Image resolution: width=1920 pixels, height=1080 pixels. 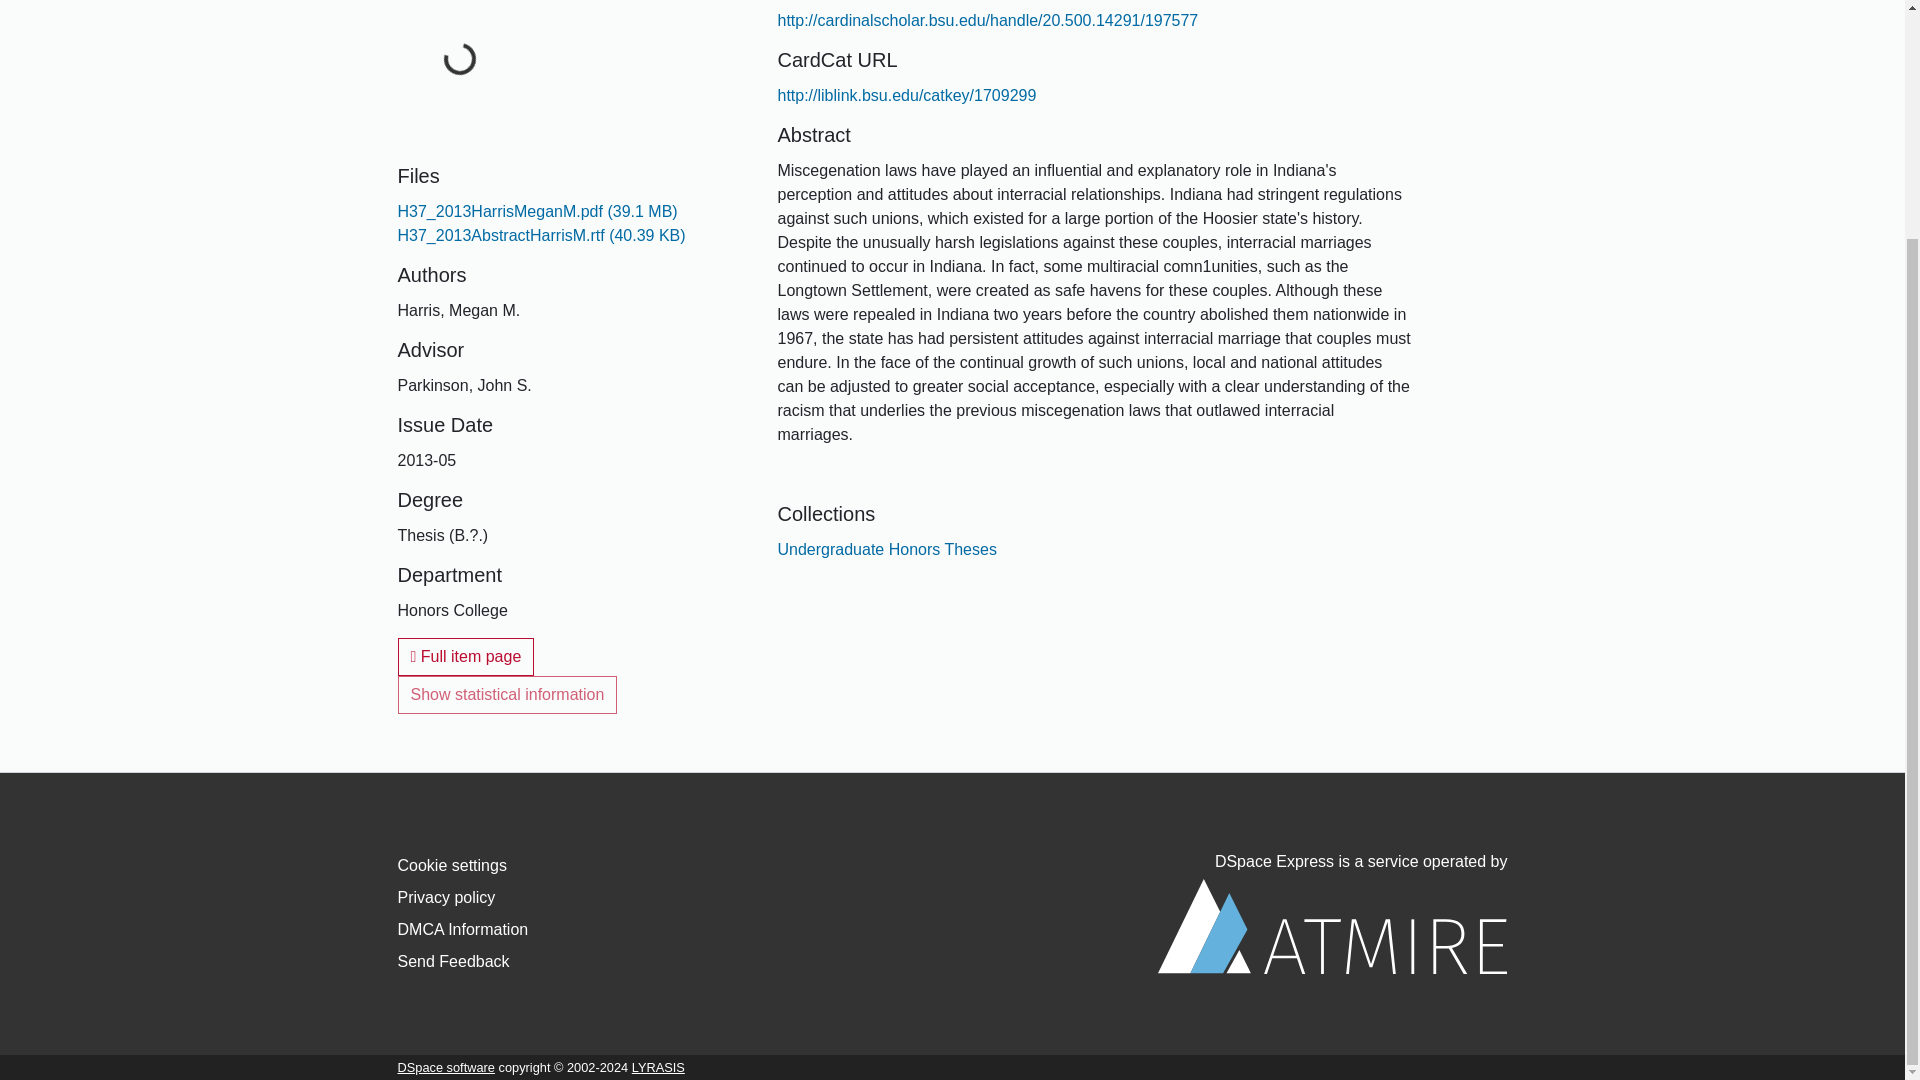 I want to click on Show statistical information, so click(x=508, y=694).